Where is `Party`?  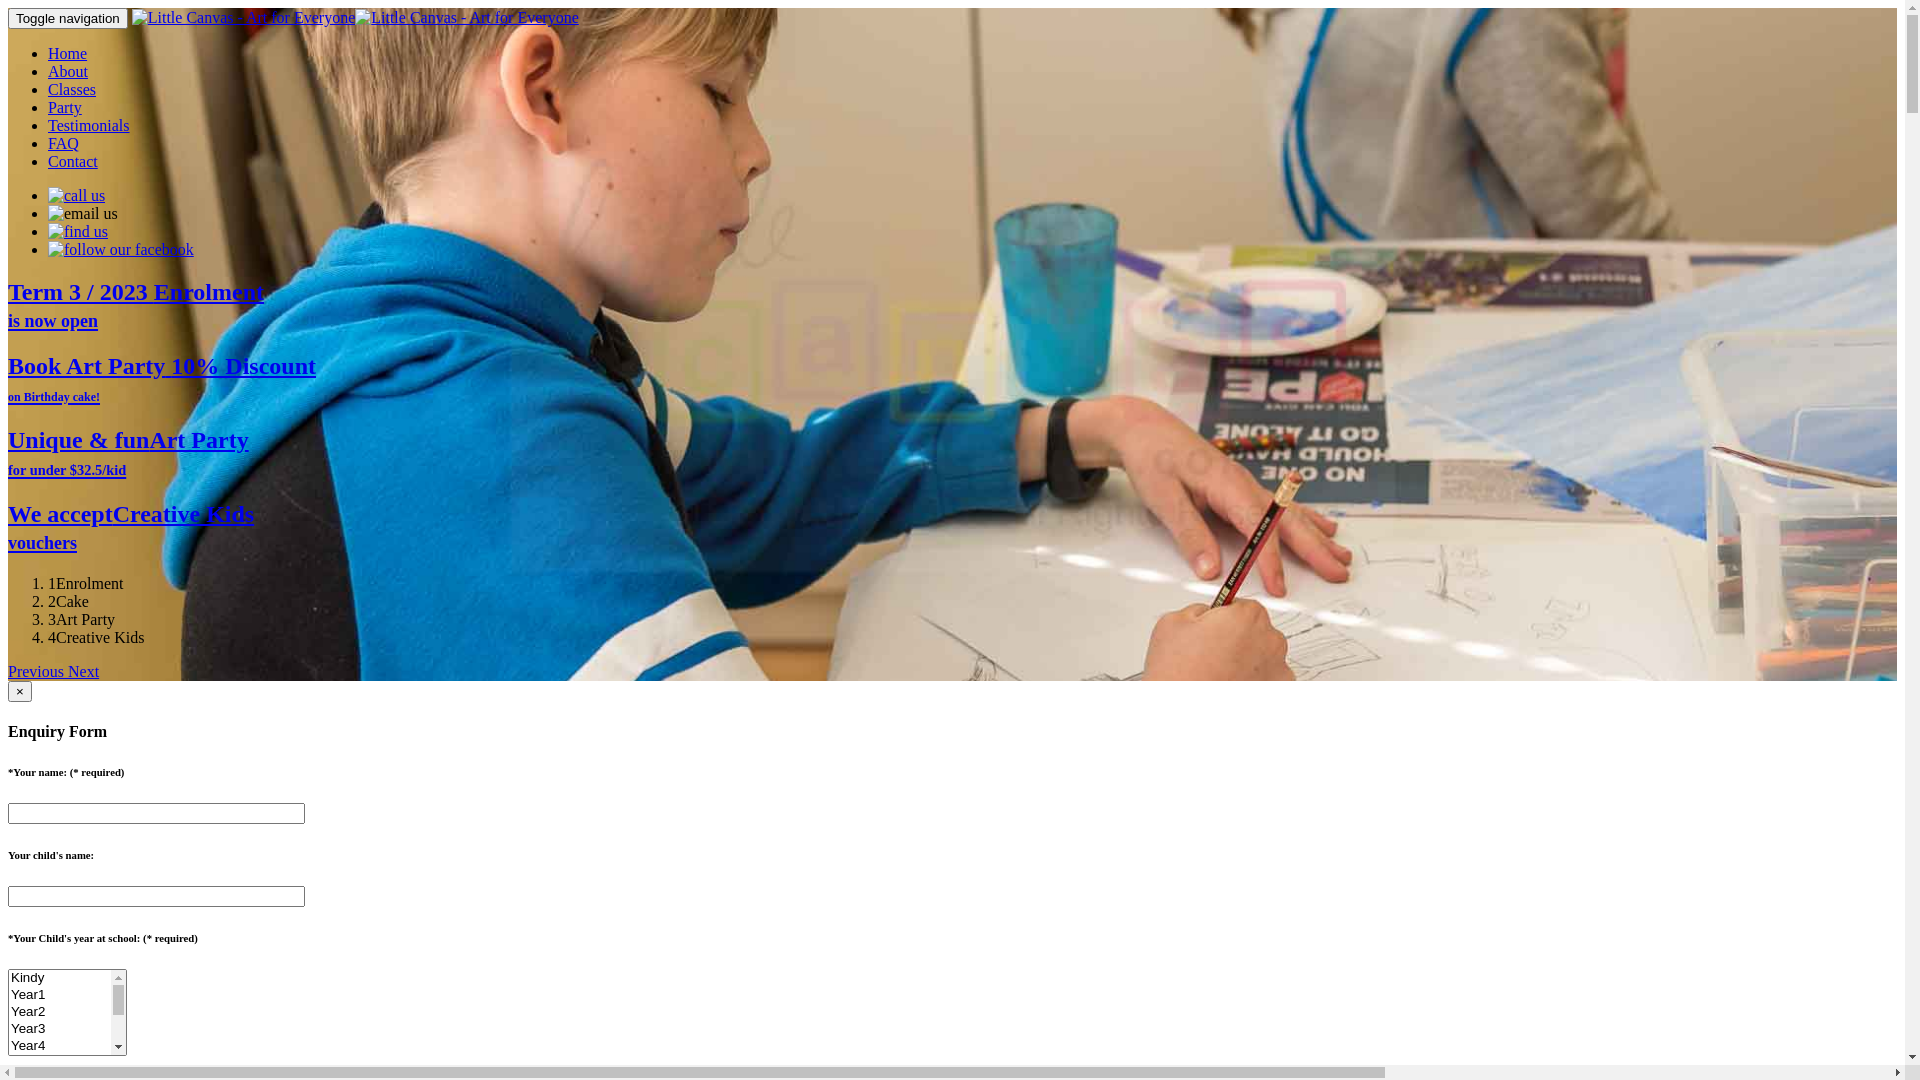 Party is located at coordinates (65, 108).